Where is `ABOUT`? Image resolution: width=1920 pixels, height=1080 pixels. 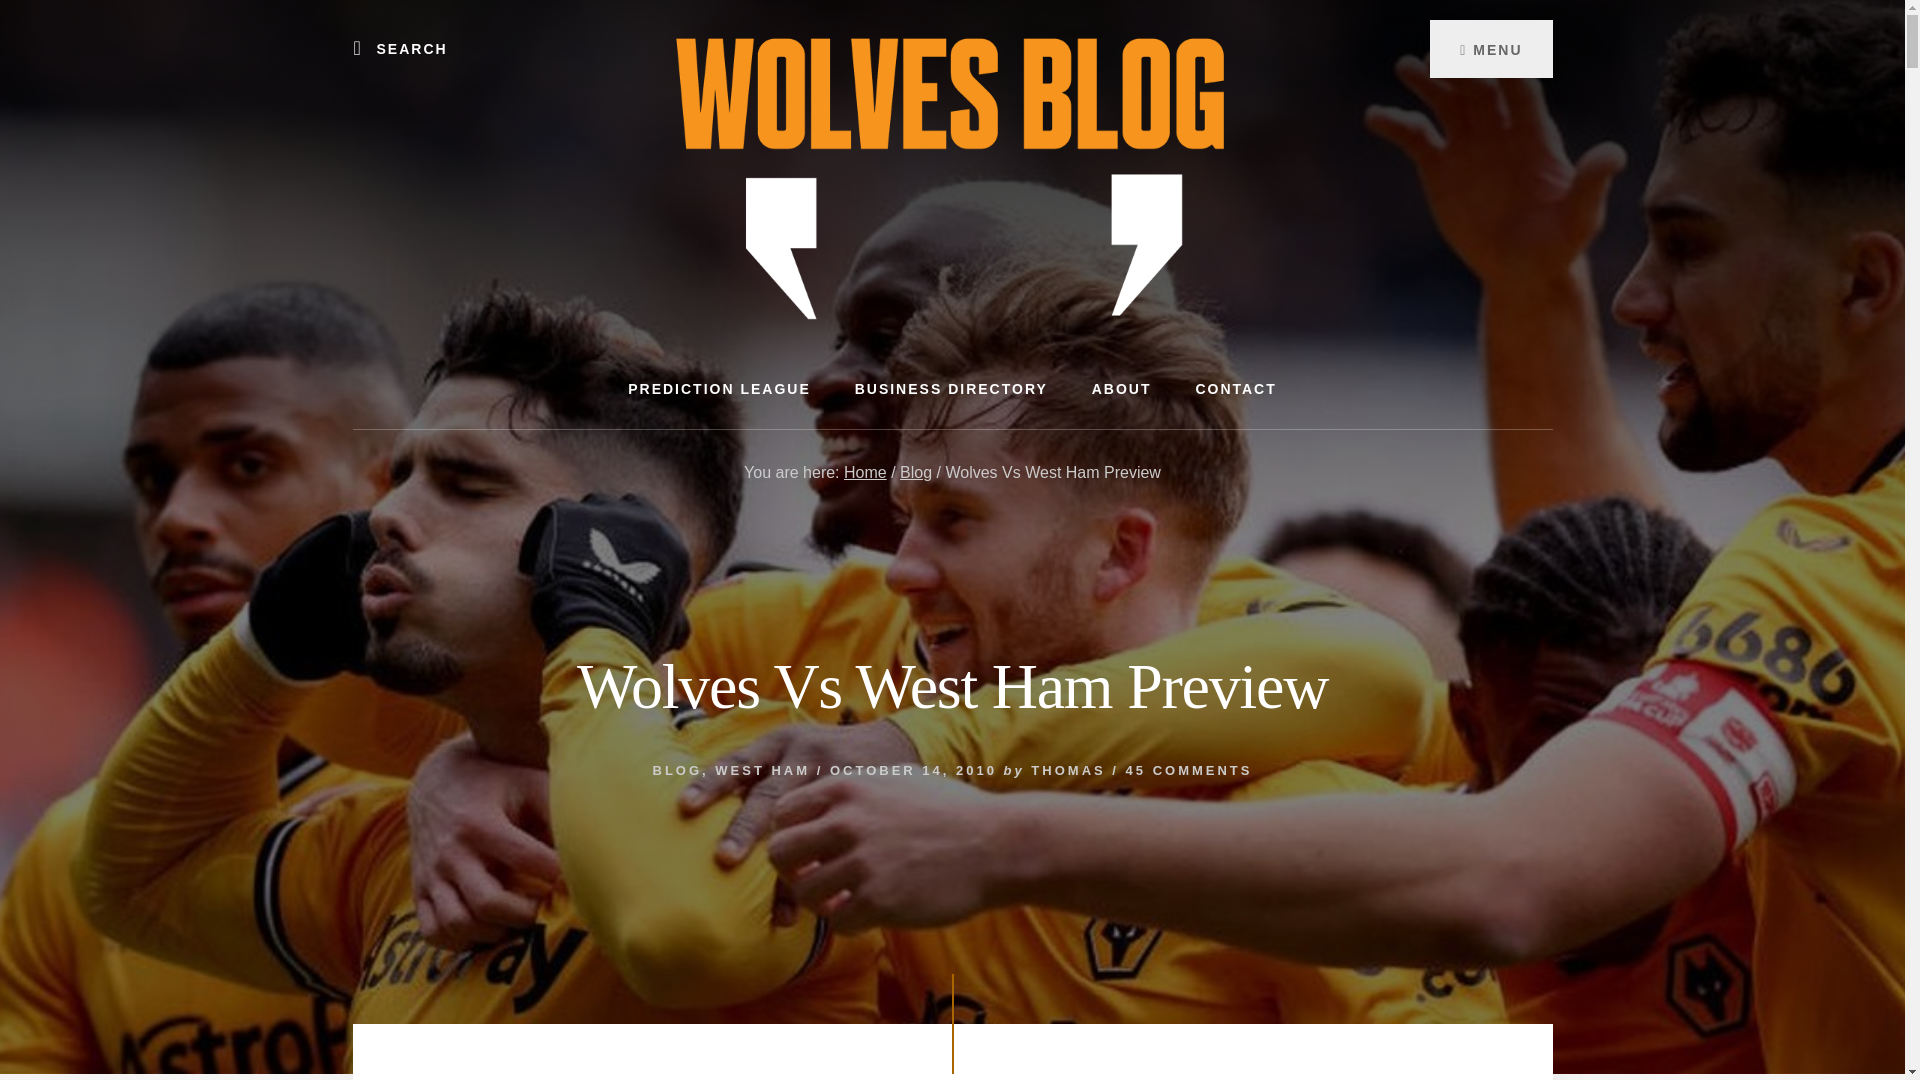 ABOUT is located at coordinates (1121, 388).